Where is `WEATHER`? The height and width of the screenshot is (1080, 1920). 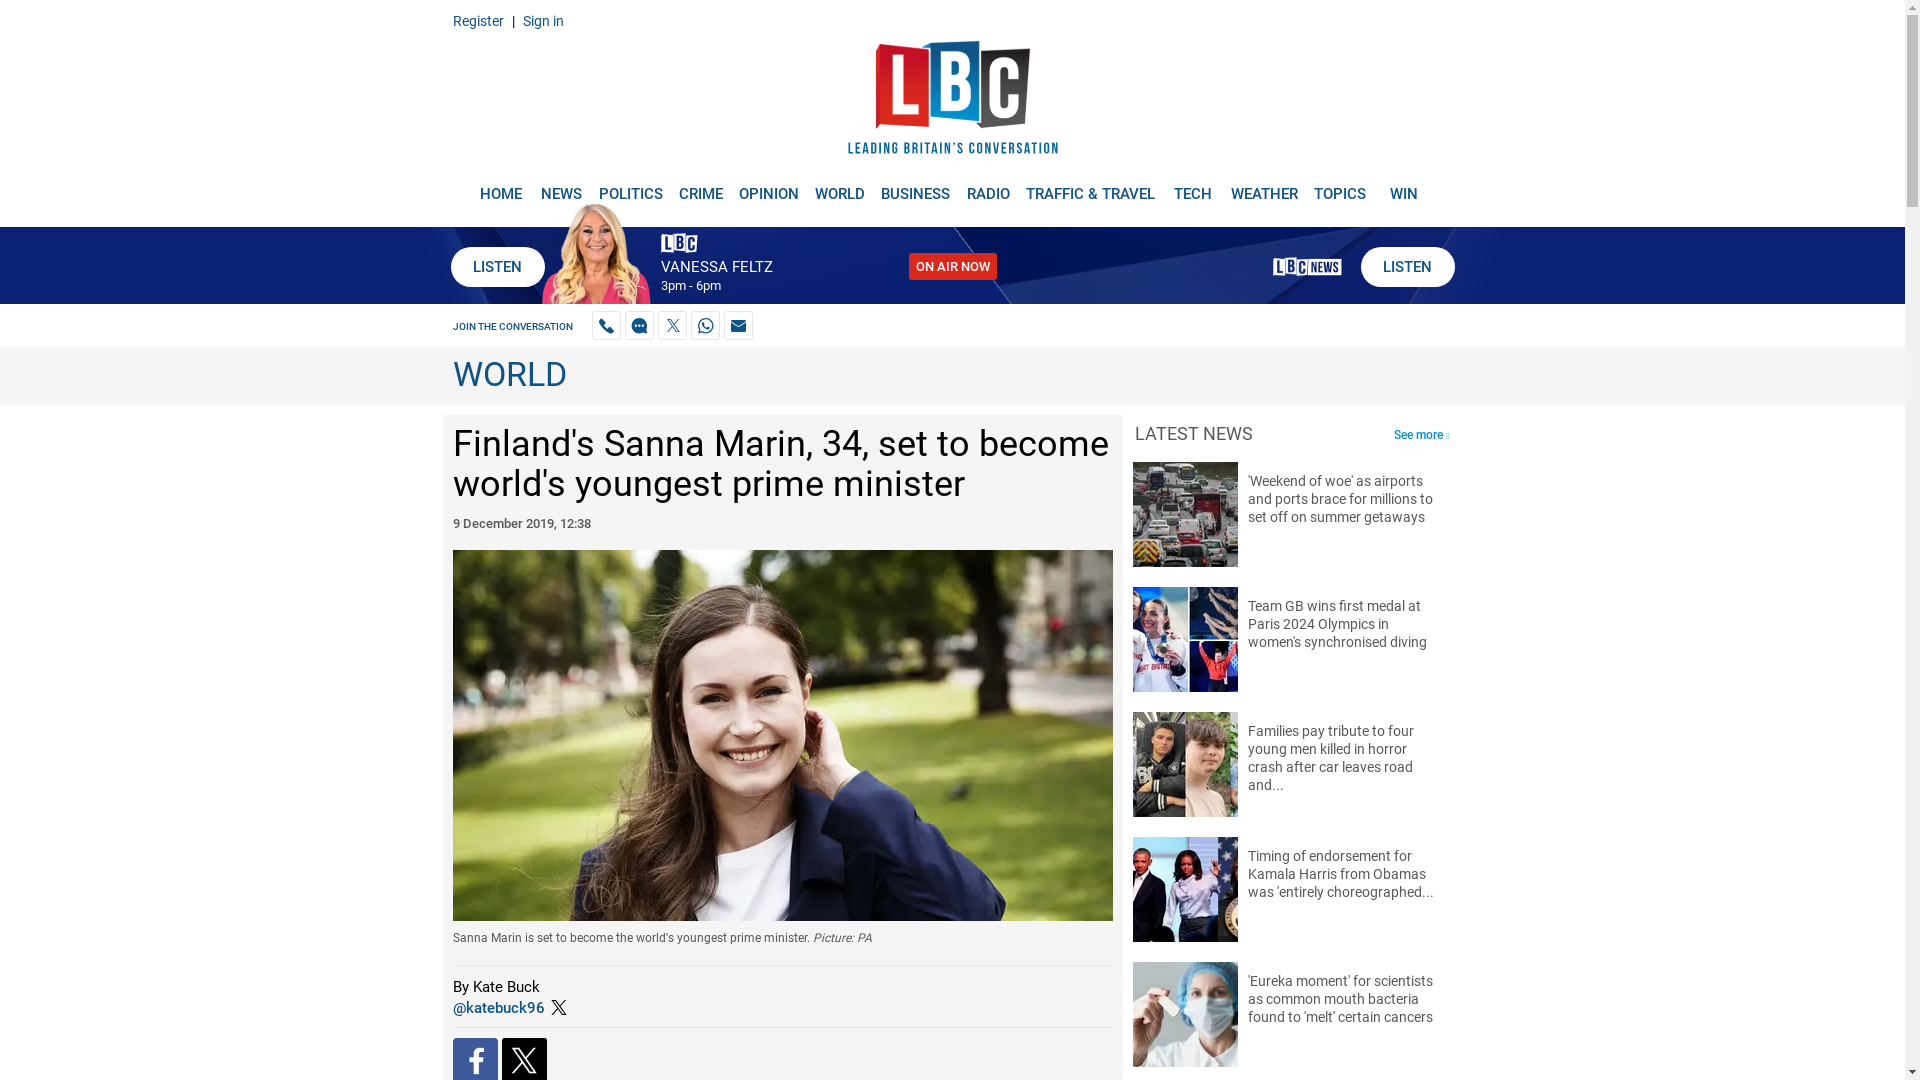 WEATHER is located at coordinates (1264, 186).